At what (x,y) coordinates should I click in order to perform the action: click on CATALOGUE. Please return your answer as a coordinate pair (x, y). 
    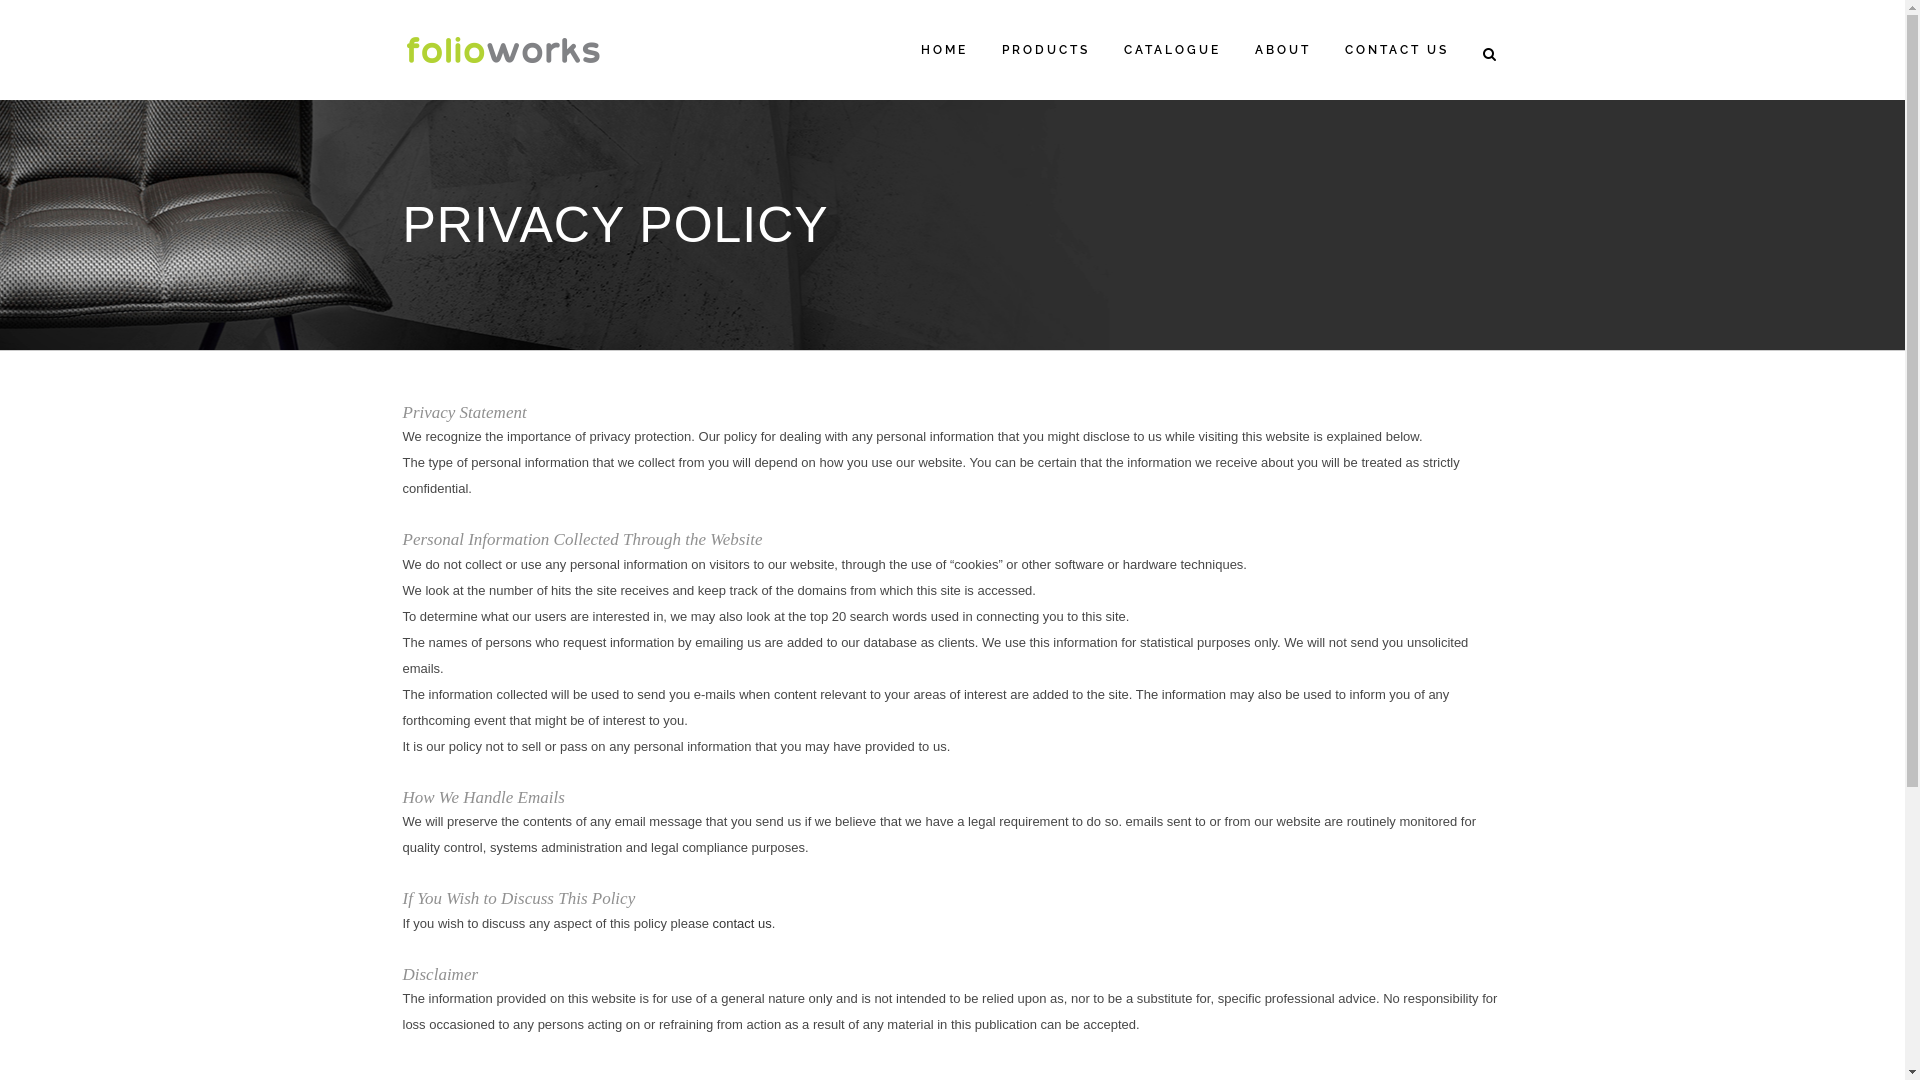
    Looking at the image, I should click on (1172, 50).